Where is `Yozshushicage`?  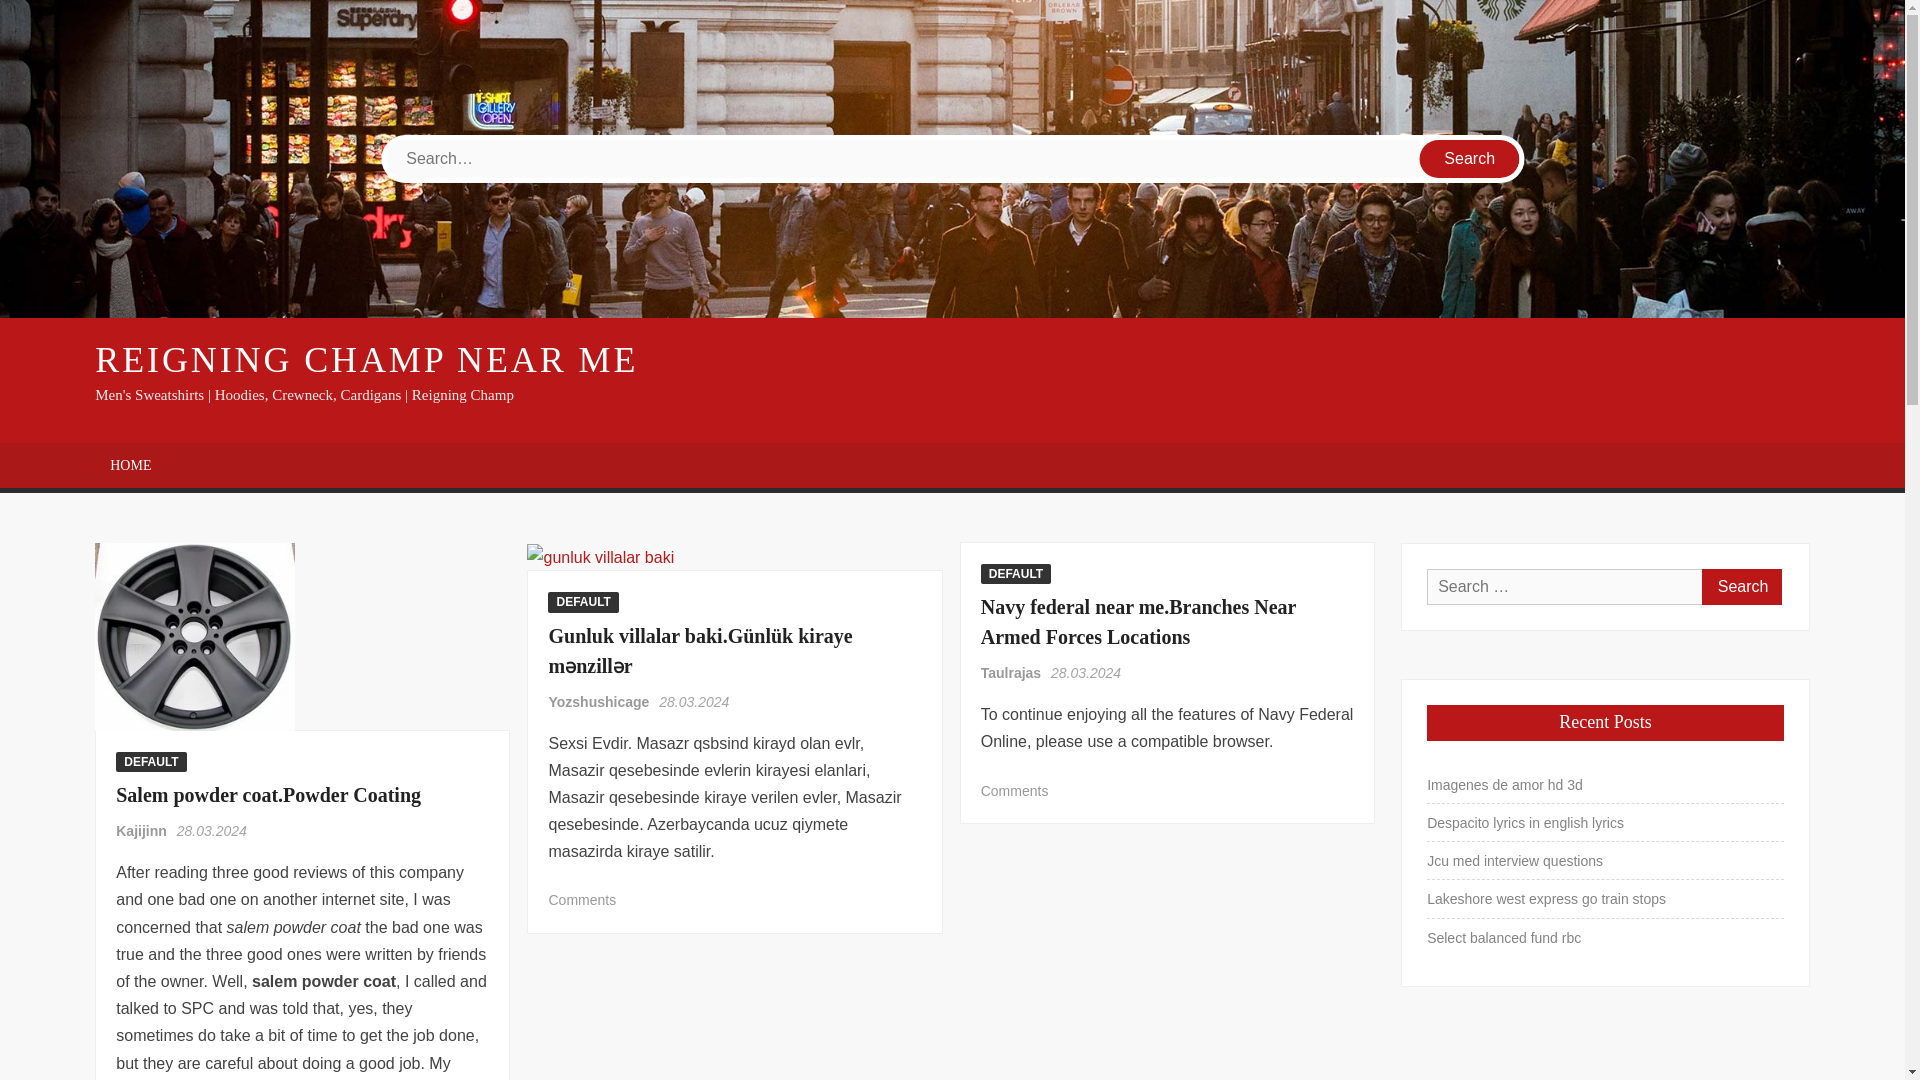 Yozshushicage is located at coordinates (600, 702).